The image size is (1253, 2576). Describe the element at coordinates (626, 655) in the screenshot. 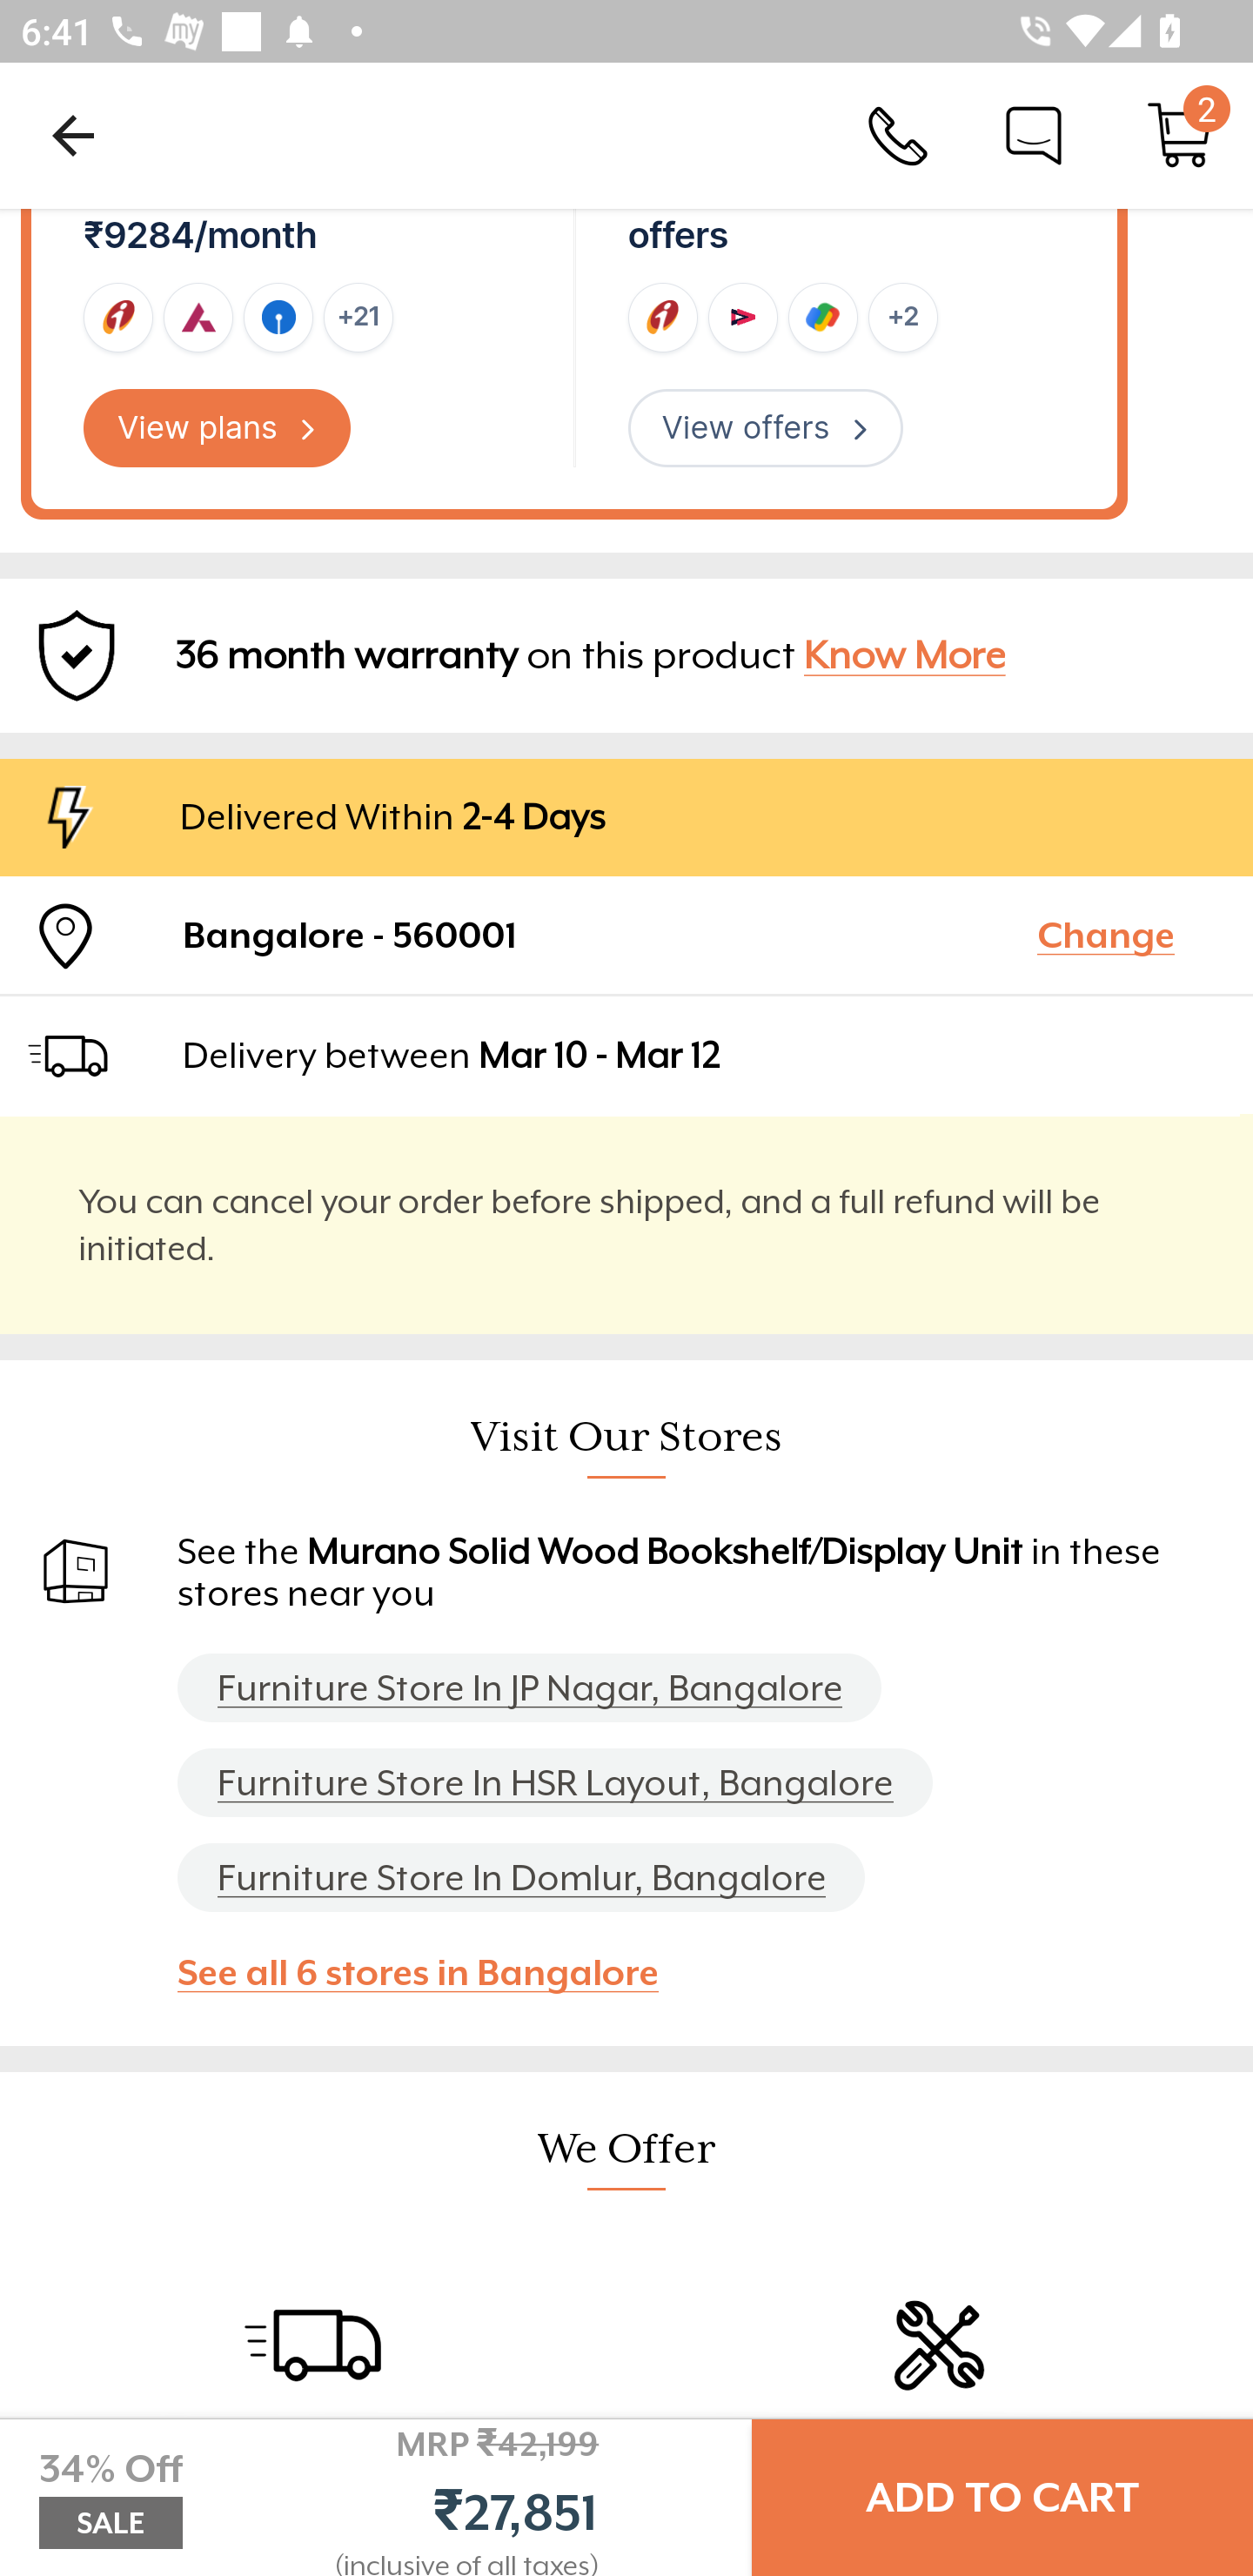

I see `36 month warranty on this product Know More` at that location.